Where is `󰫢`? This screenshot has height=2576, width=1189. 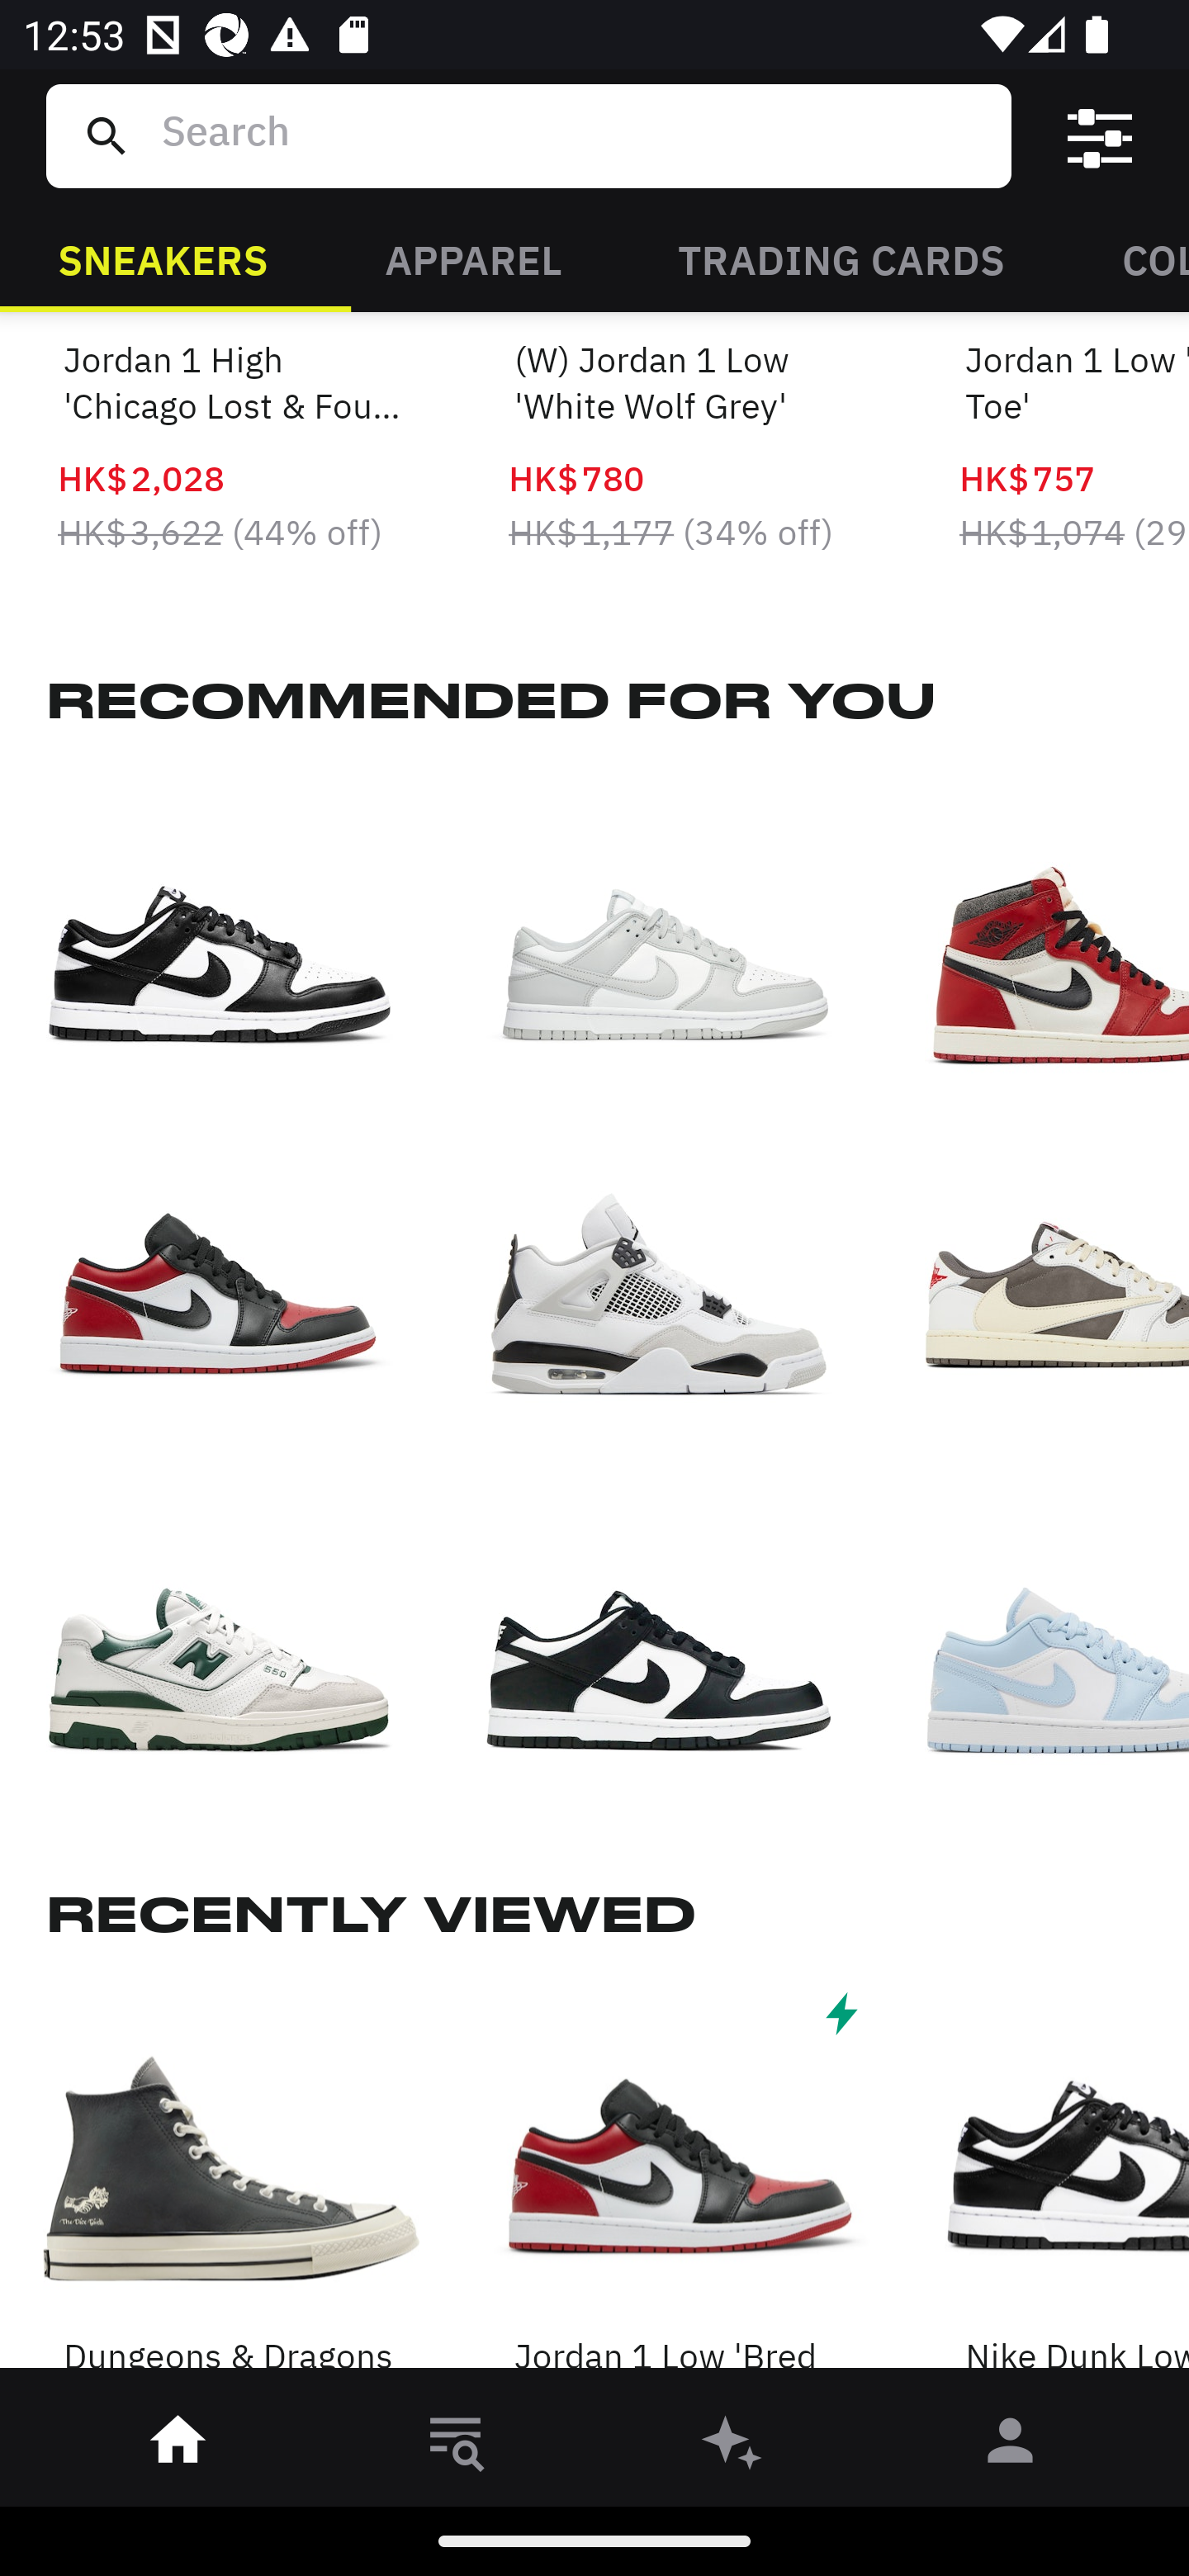 󰫢 is located at coordinates (733, 2446).